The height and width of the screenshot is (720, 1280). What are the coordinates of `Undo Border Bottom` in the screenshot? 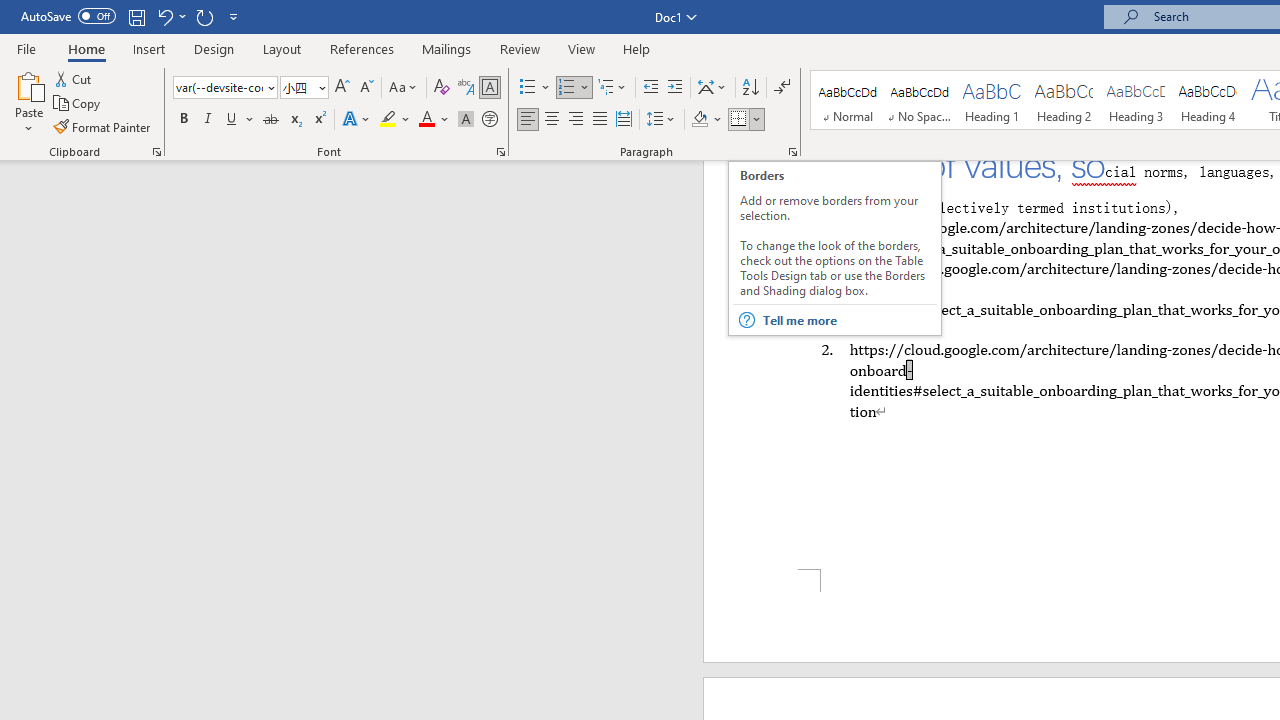 It's located at (164, 16).